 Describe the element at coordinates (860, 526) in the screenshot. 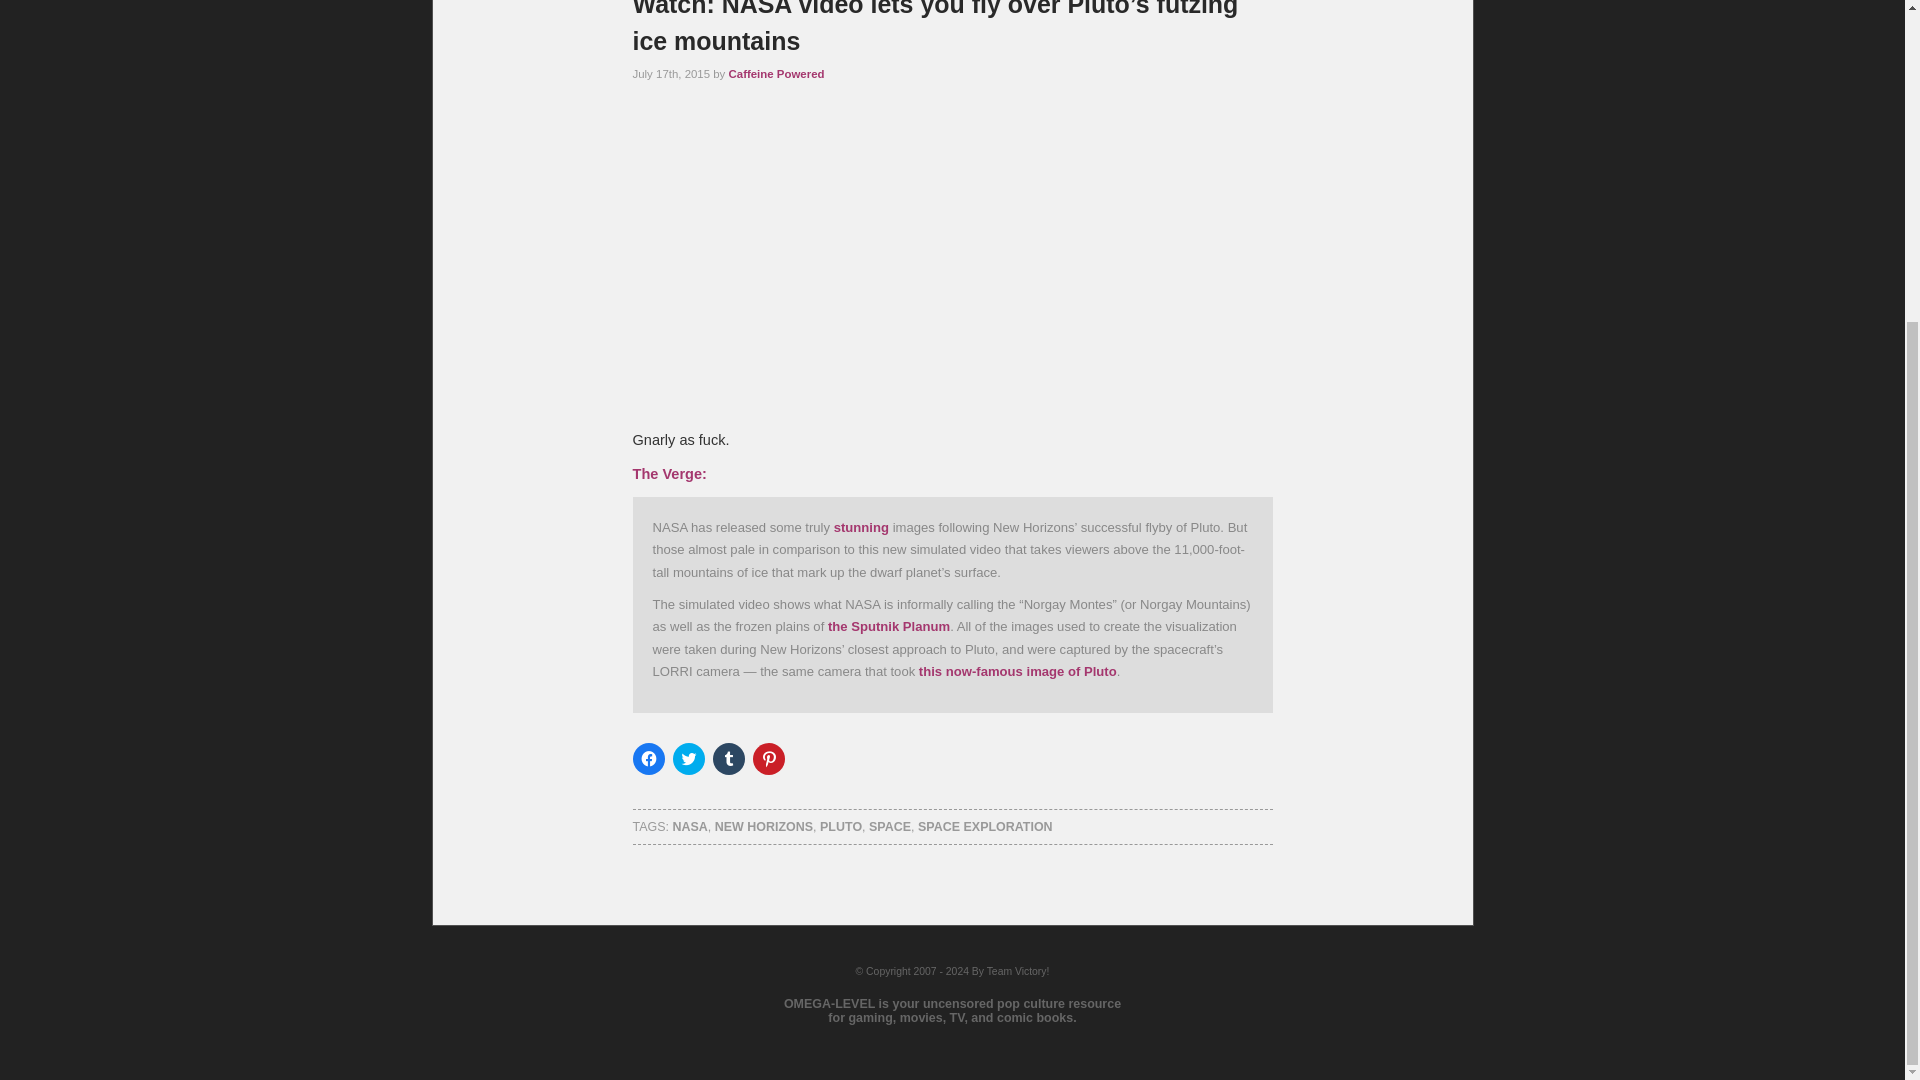

I see `stunning` at that location.